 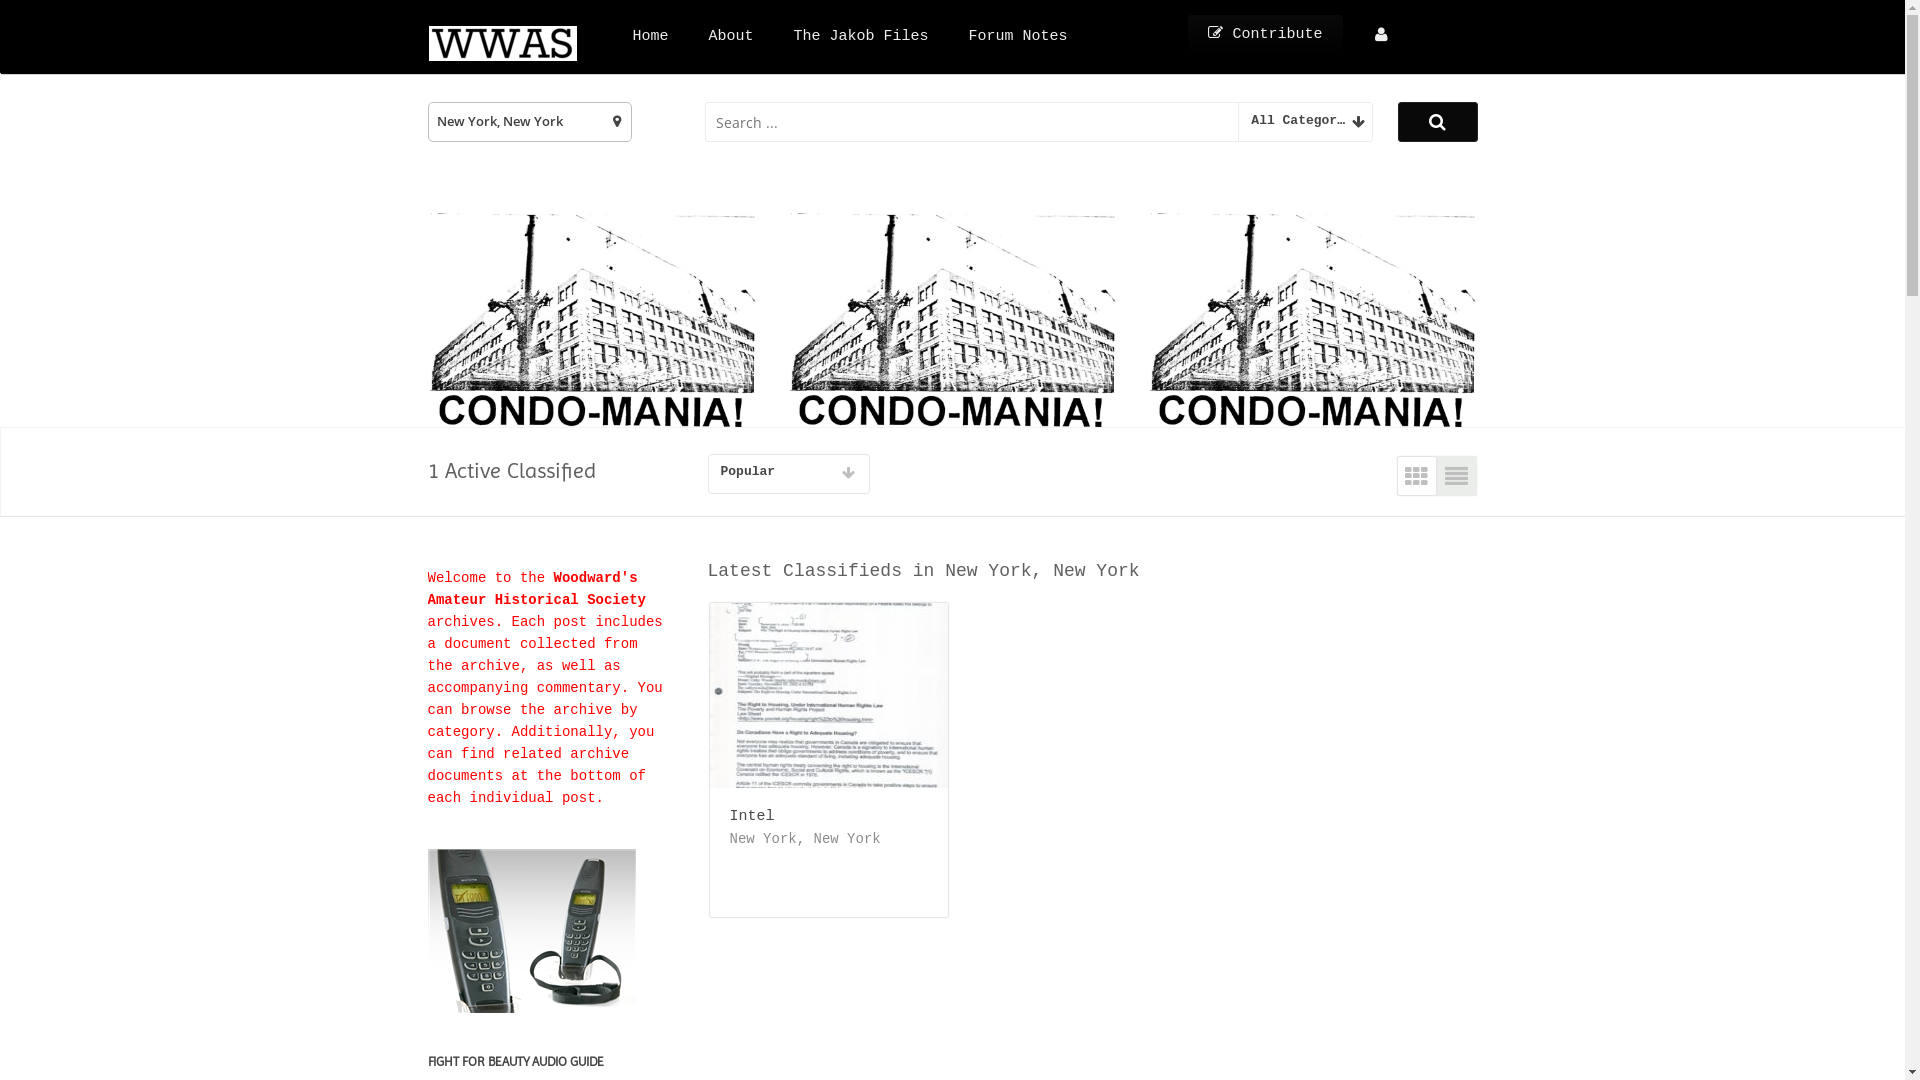 What do you see at coordinates (1306, 122) in the screenshot?
I see `All Categories` at bounding box center [1306, 122].